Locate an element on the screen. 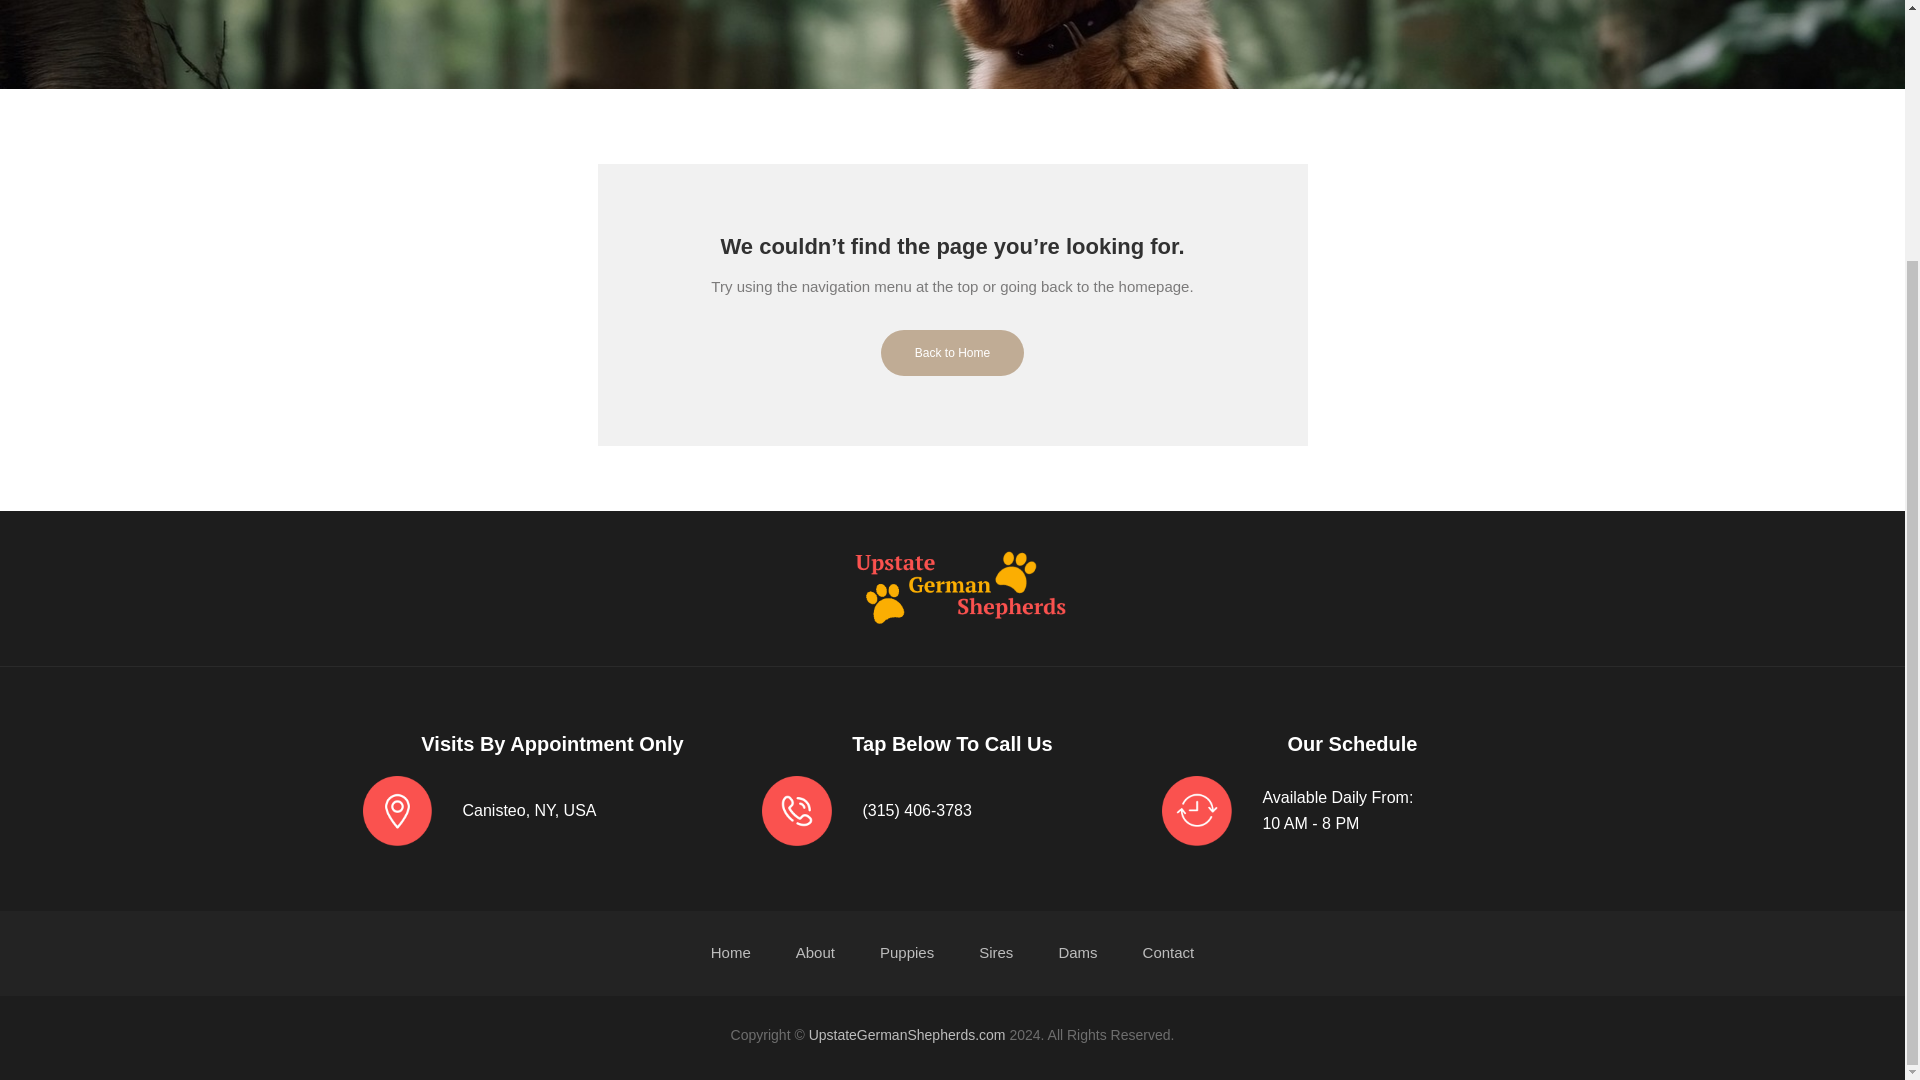 The image size is (1920, 1080). Dams is located at coordinates (1076, 952).